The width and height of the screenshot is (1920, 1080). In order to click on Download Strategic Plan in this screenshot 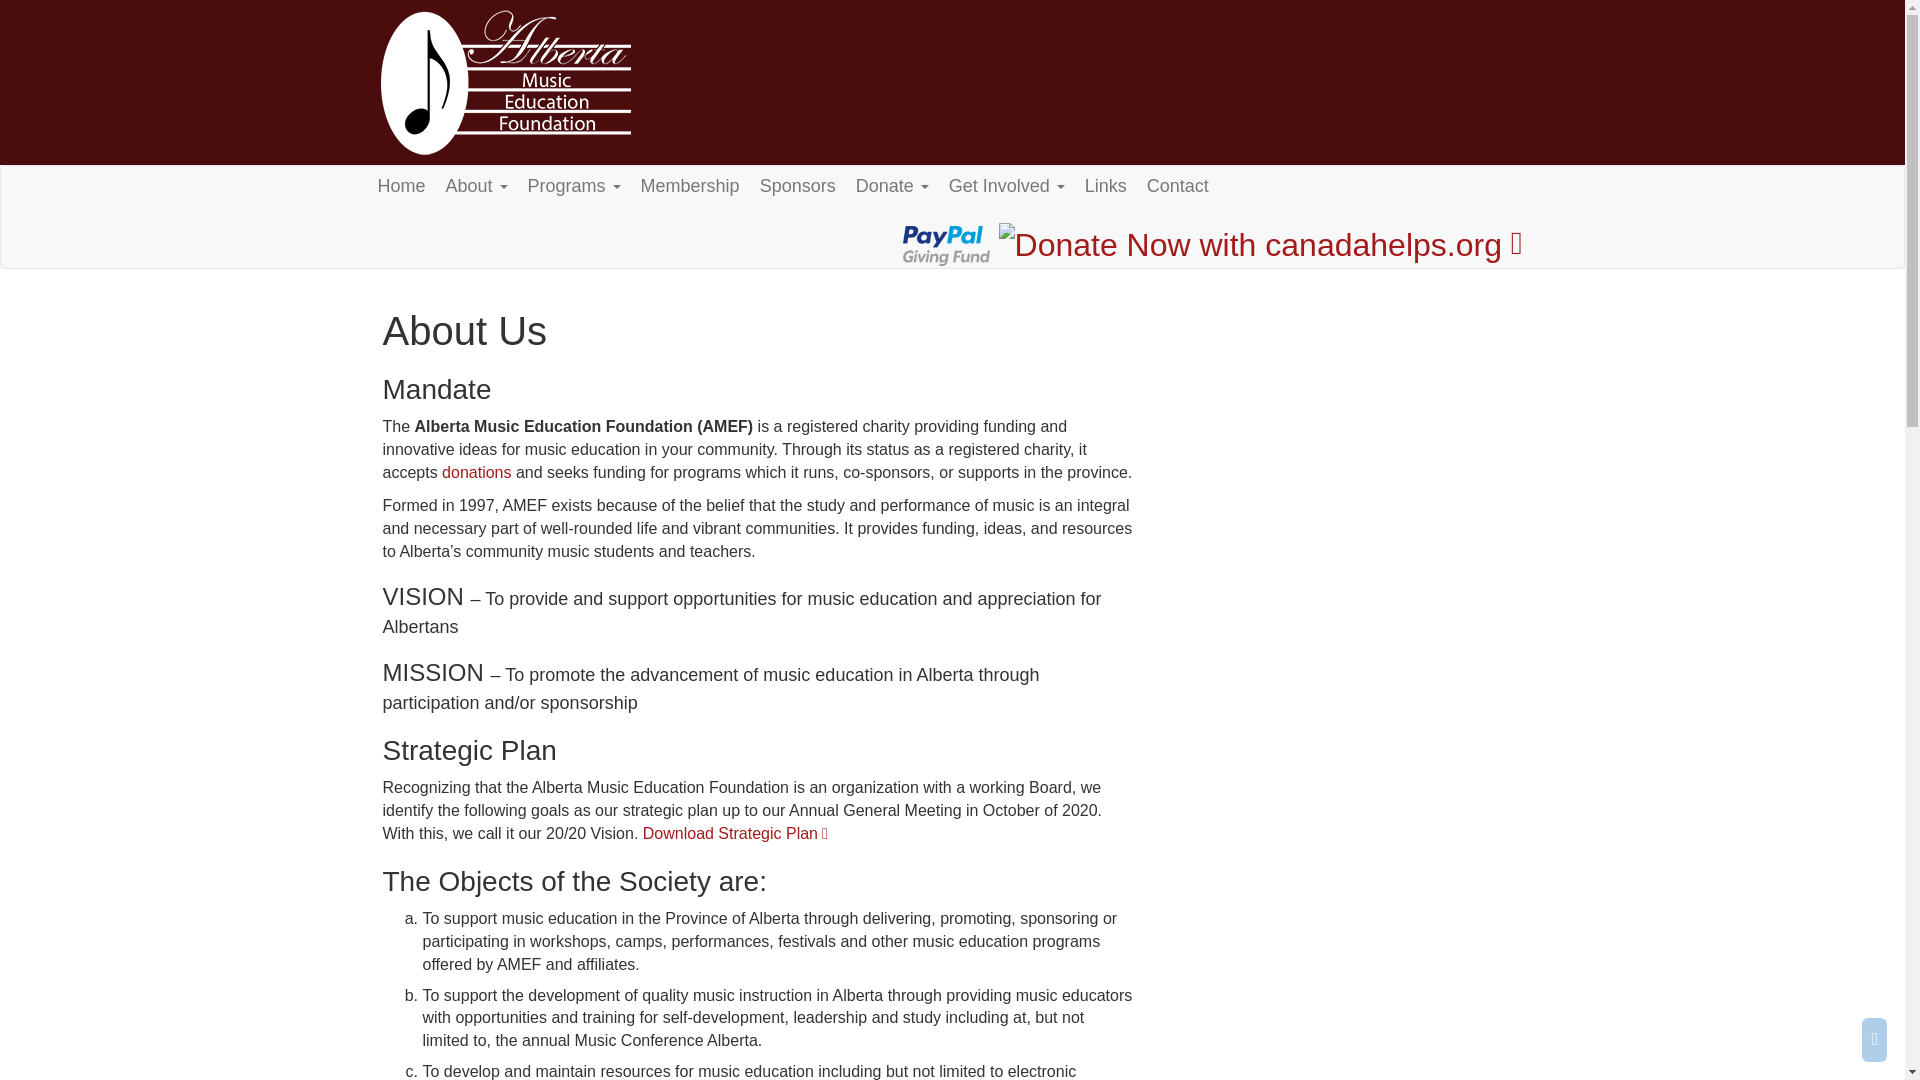, I will do `click(735, 834)`.